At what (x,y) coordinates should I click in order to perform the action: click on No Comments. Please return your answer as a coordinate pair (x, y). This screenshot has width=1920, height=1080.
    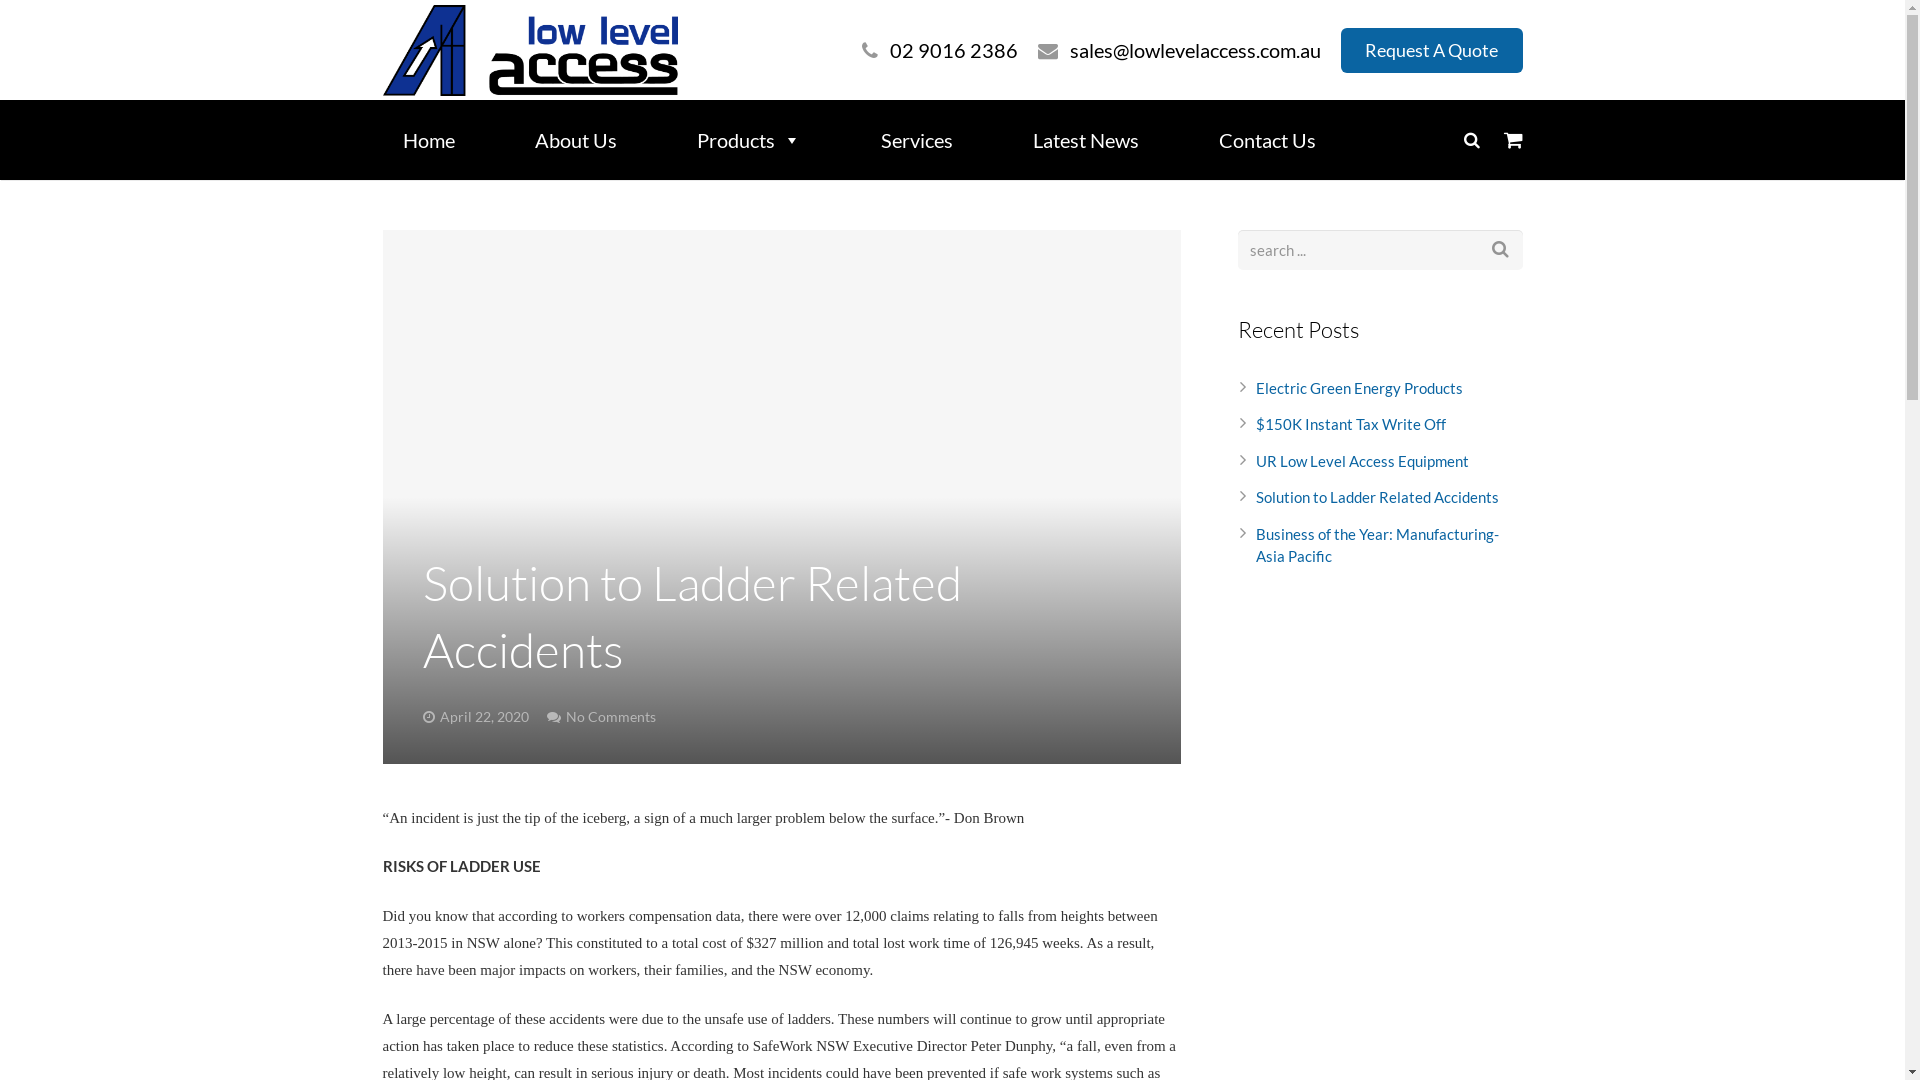
    Looking at the image, I should click on (611, 717).